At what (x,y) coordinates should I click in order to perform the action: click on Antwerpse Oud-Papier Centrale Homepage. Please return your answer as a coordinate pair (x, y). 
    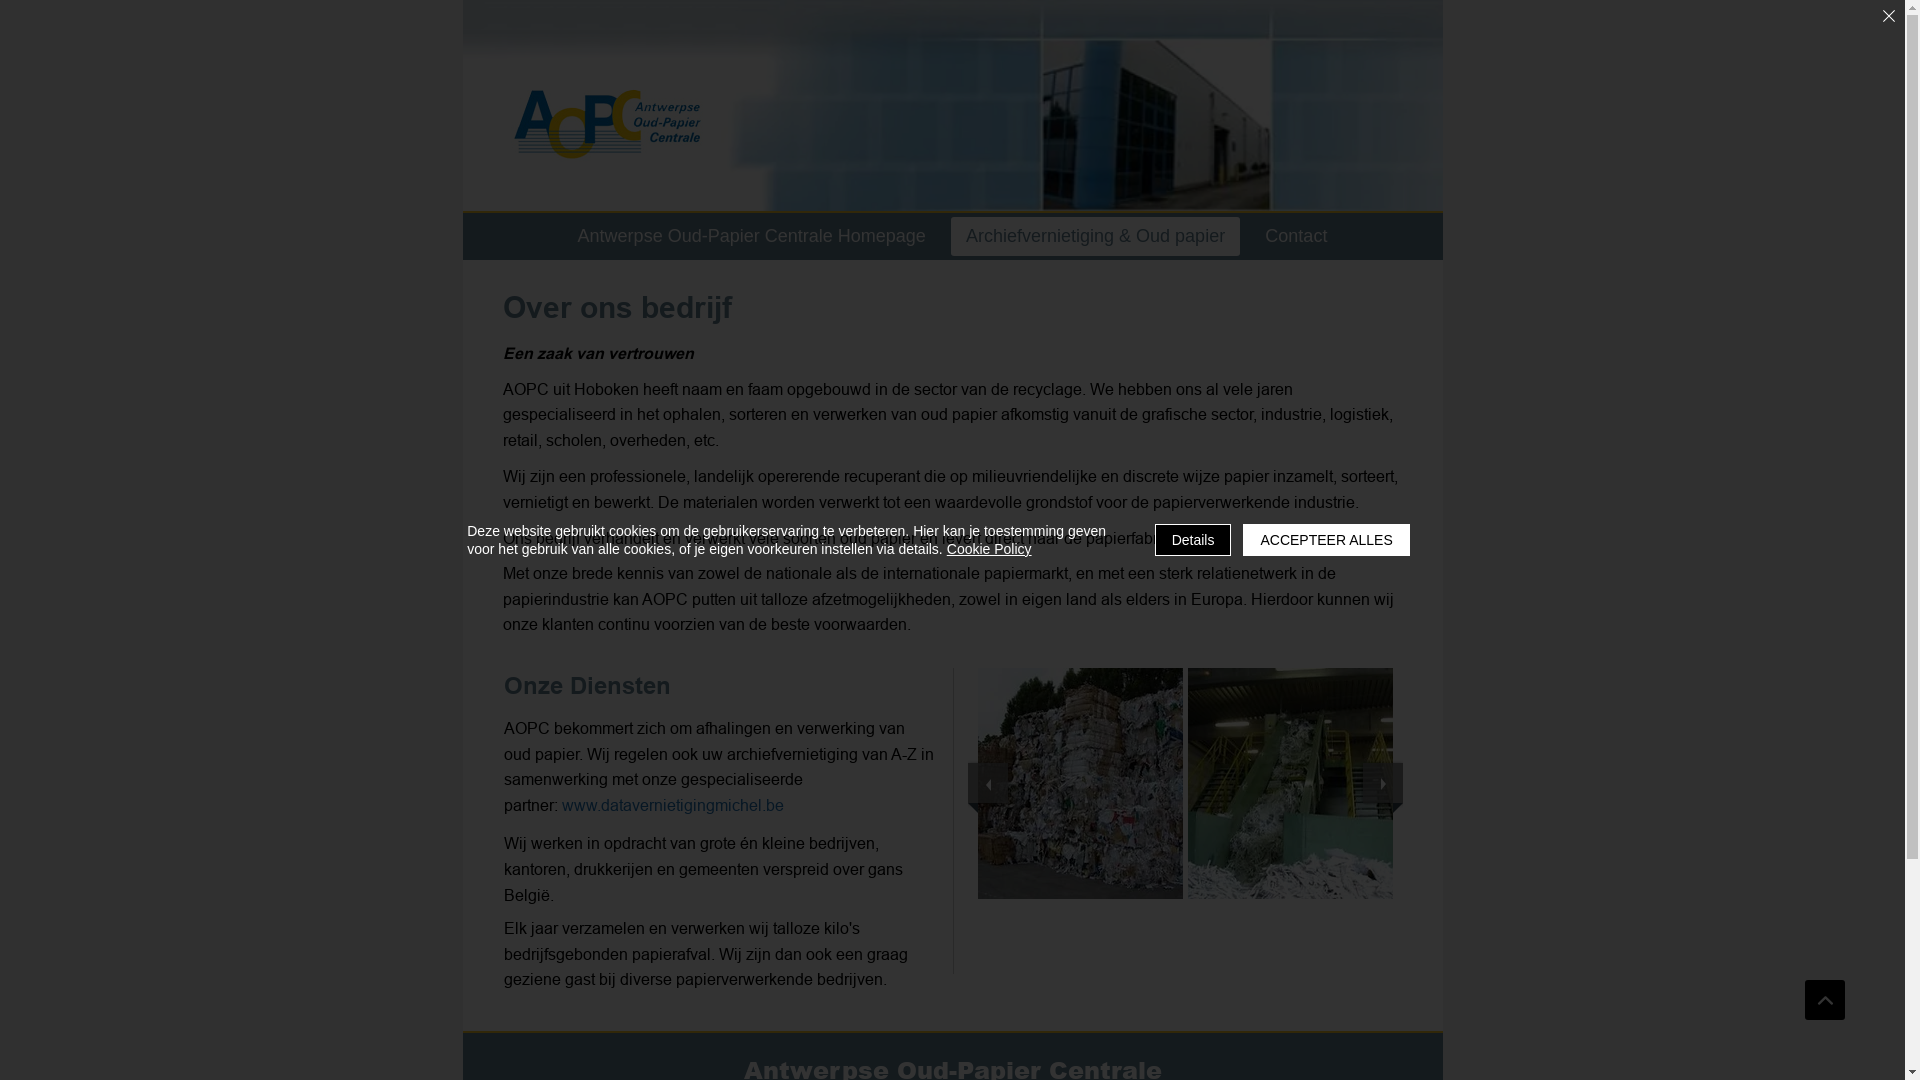
    Looking at the image, I should click on (751, 236).